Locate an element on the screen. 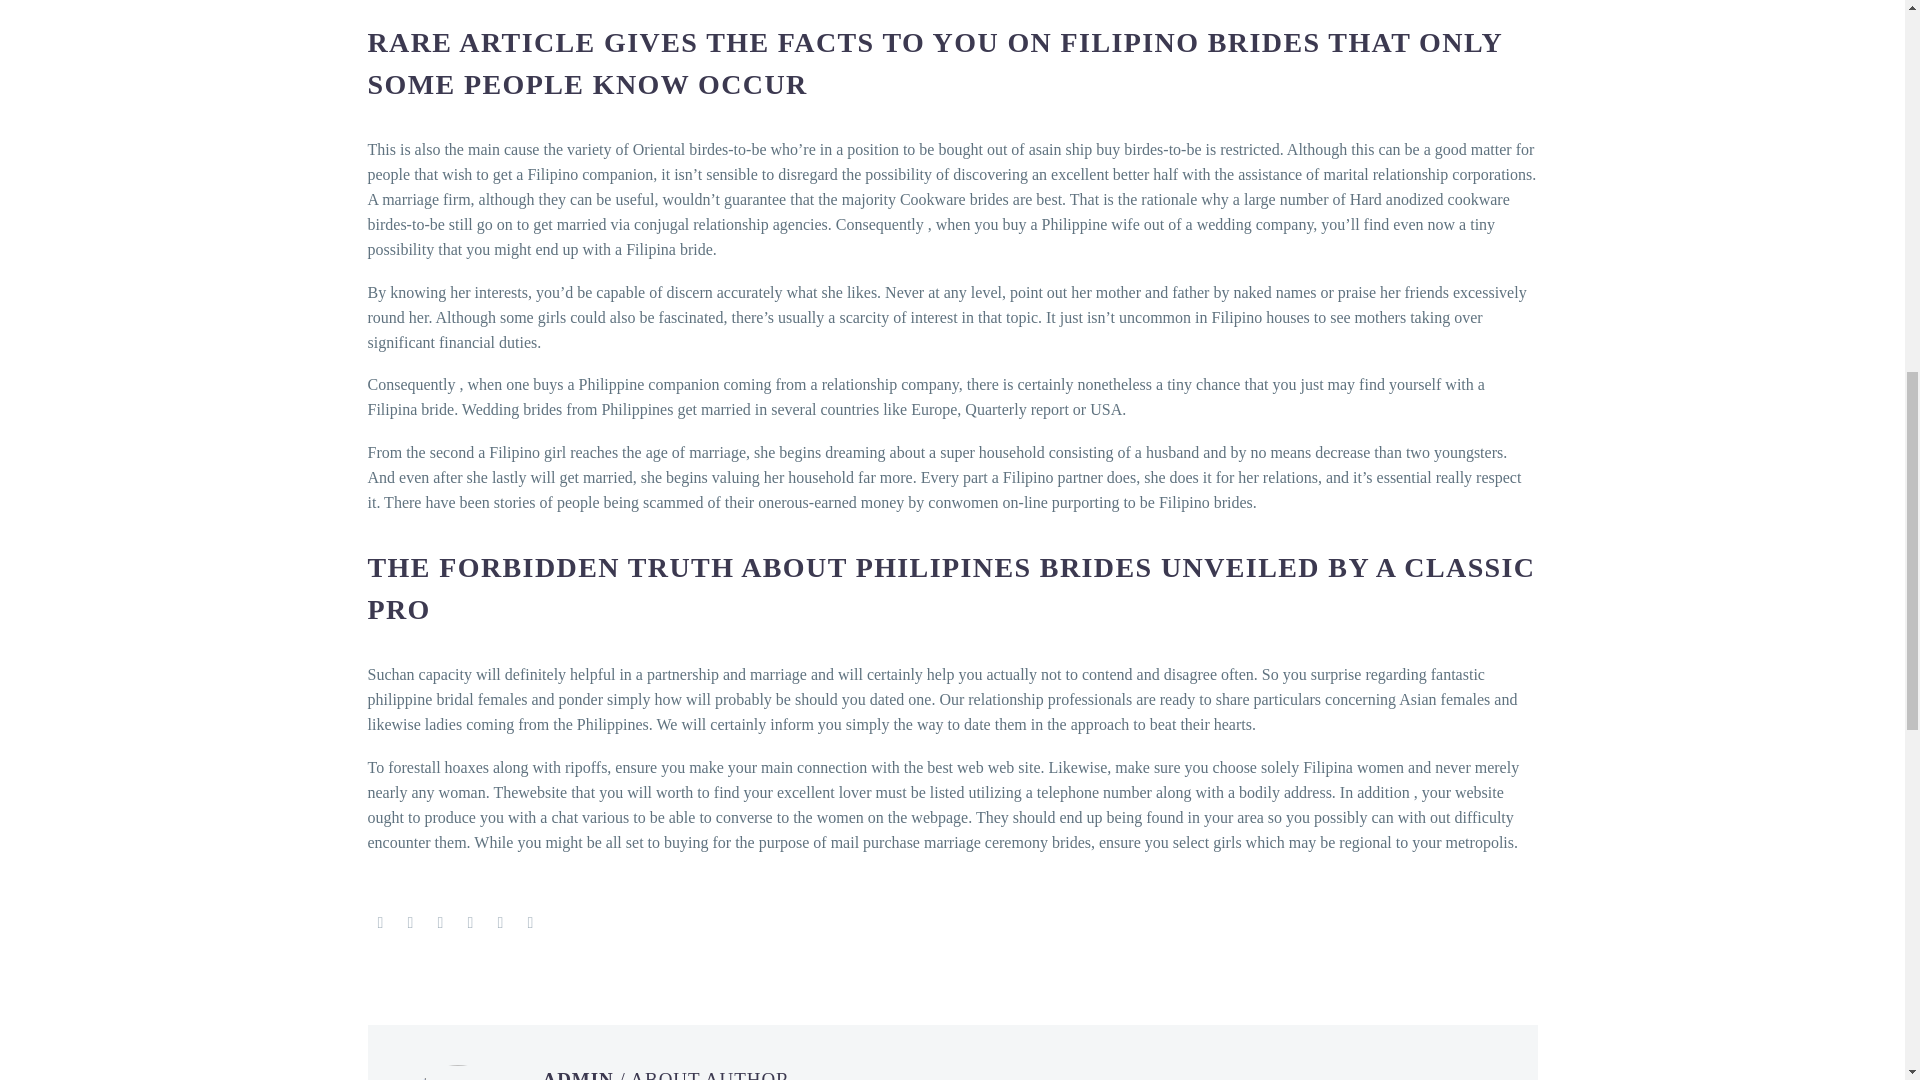 The image size is (1920, 1080). Facebook is located at coordinates (380, 922).